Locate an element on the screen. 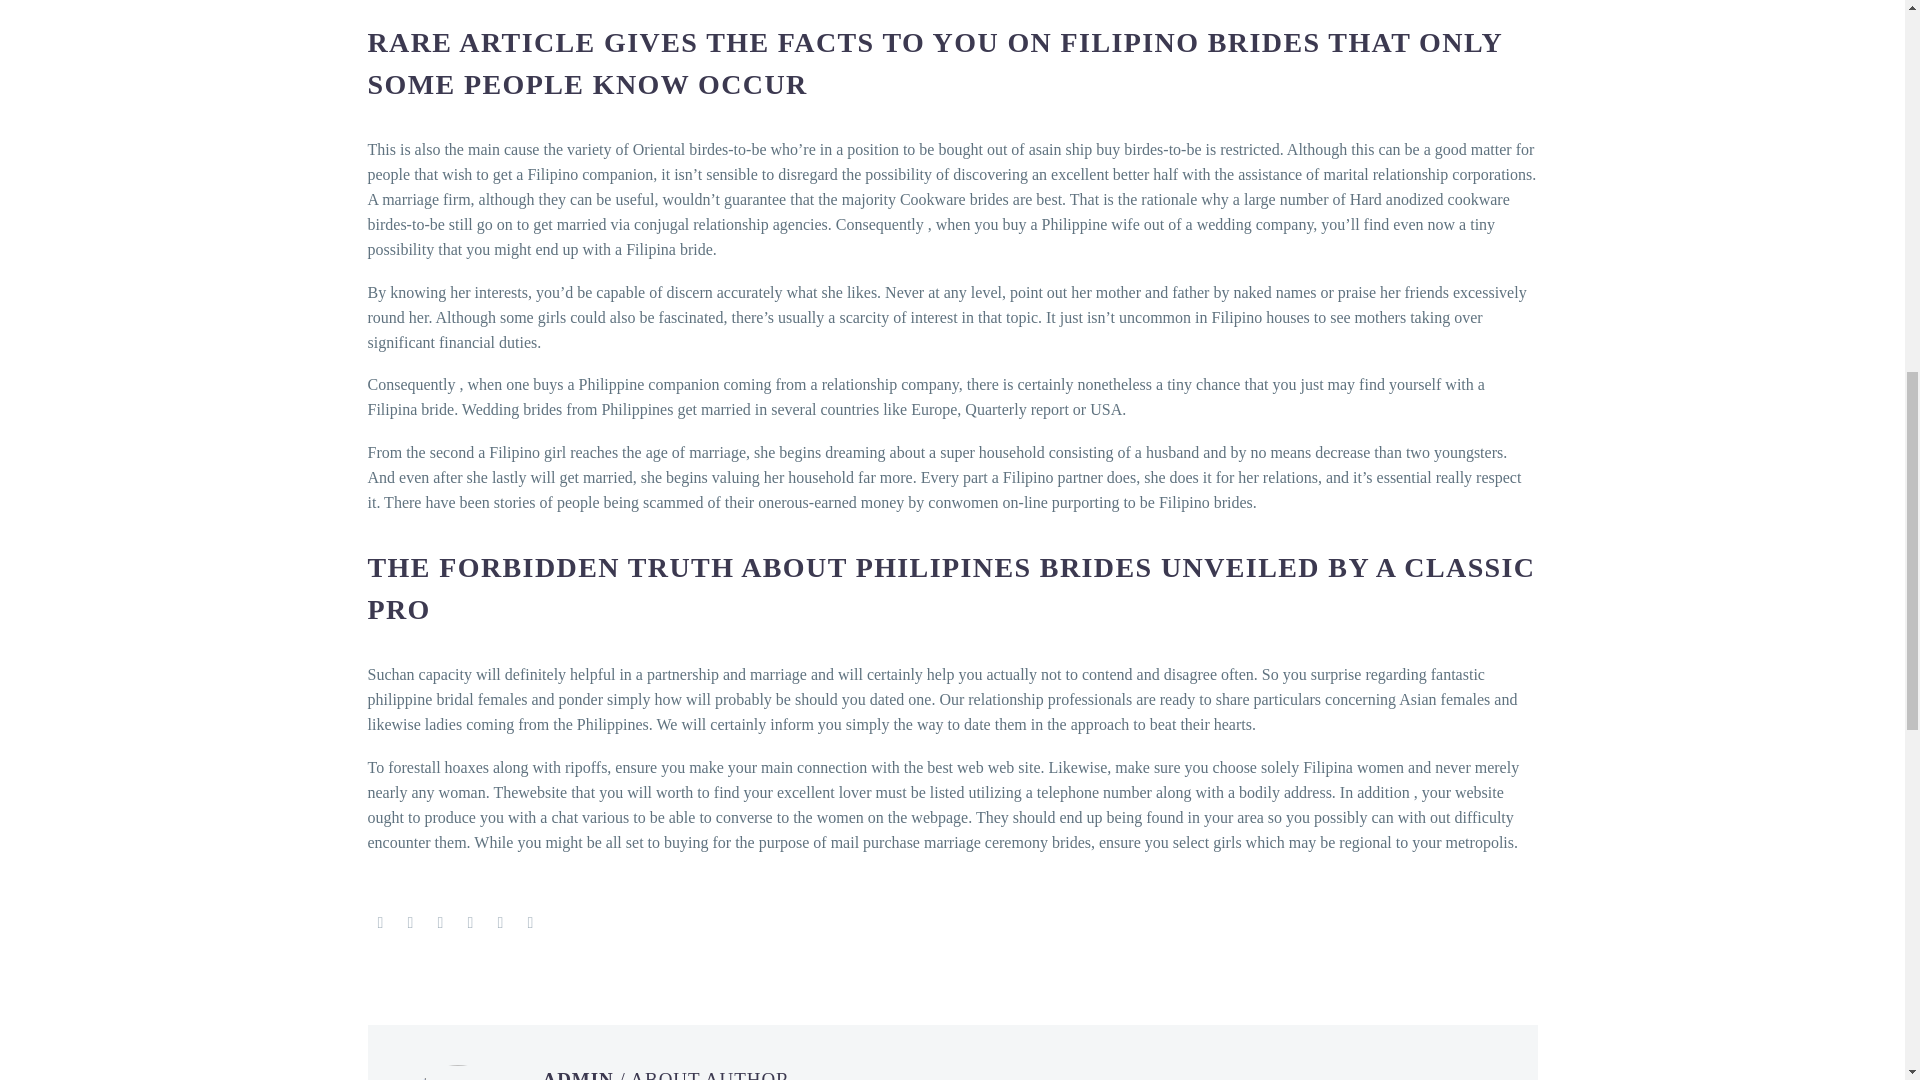 The image size is (1920, 1080). Facebook is located at coordinates (380, 922).